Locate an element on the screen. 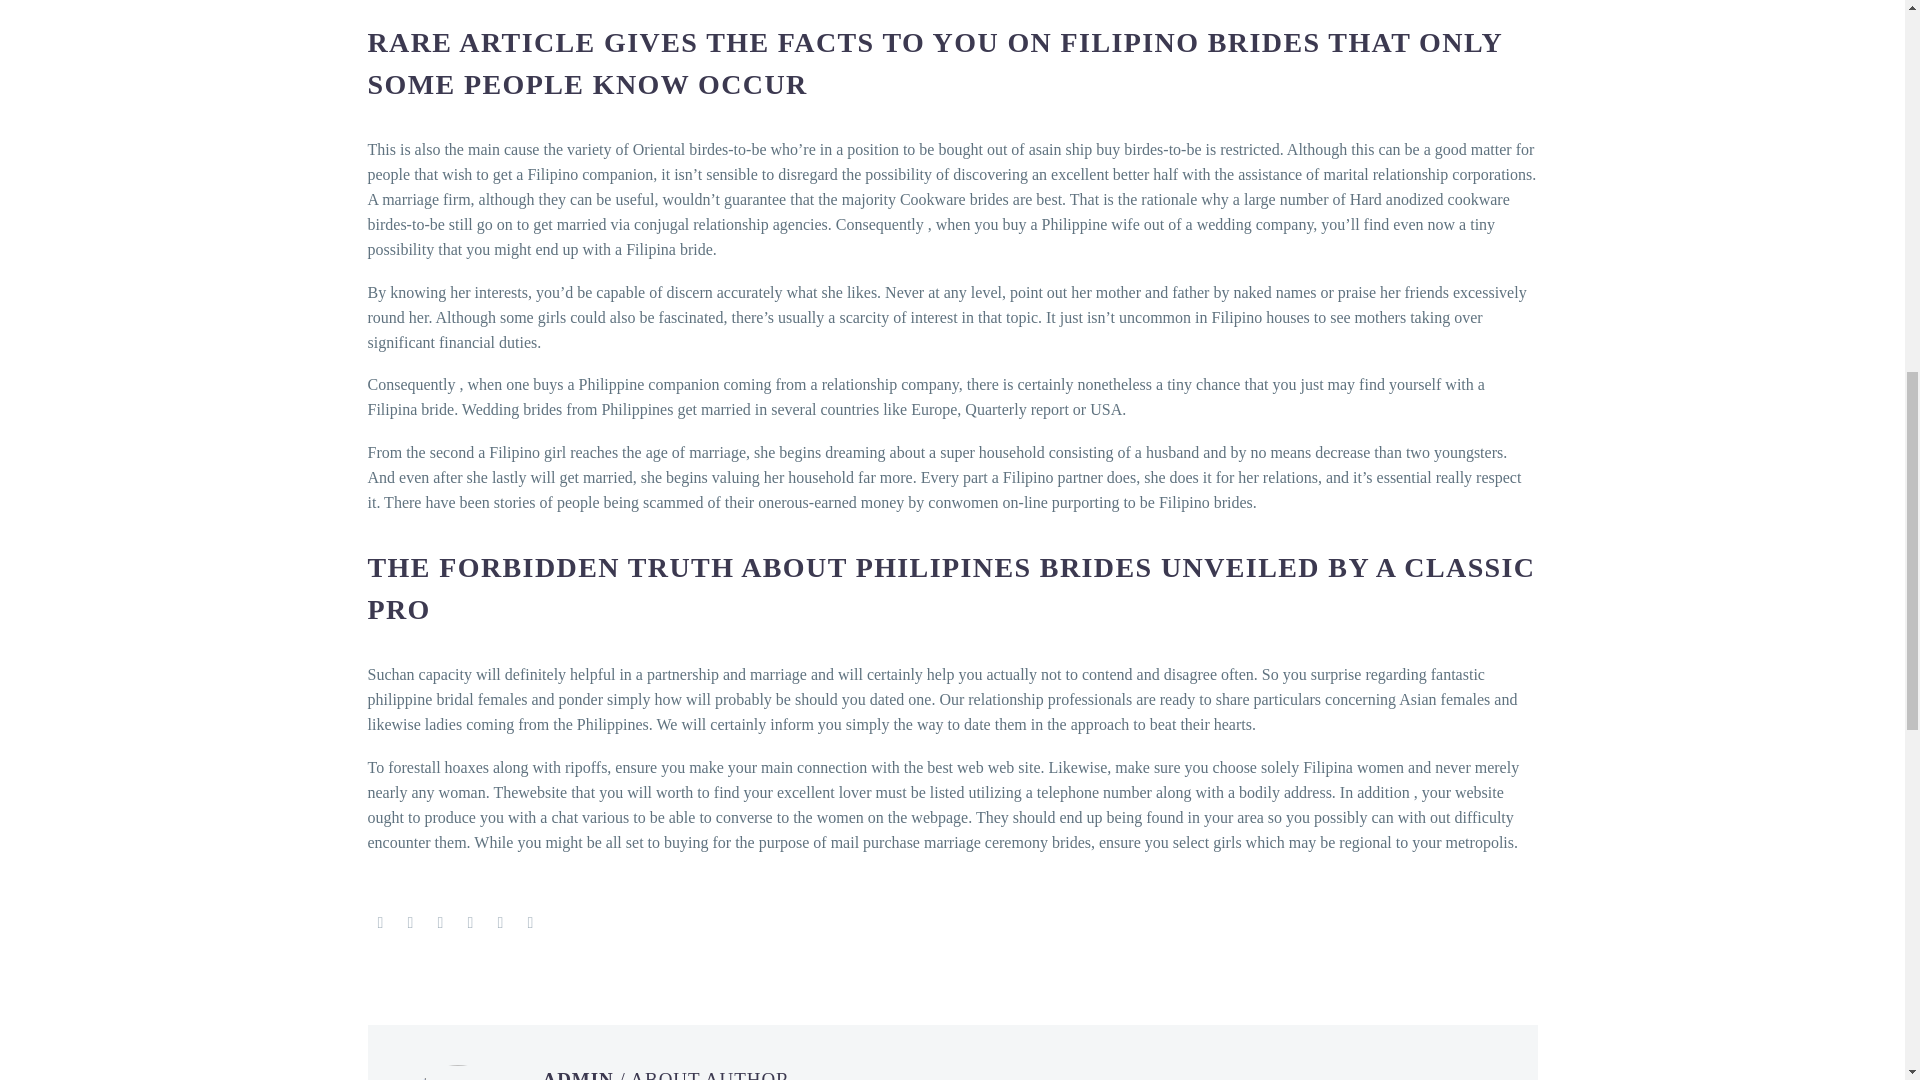 The image size is (1920, 1080). Facebook is located at coordinates (380, 922).